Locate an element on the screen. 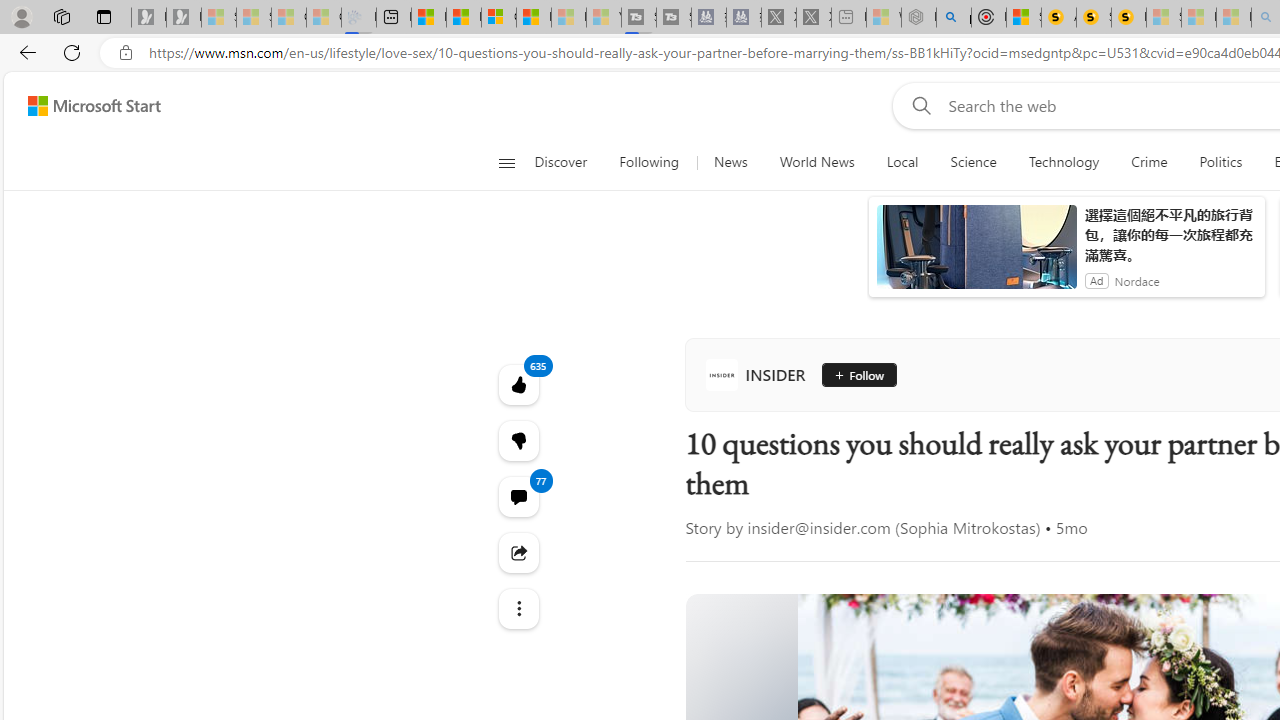  Nordace - Summer Adventures 2024 - Sleeping is located at coordinates (918, 18).